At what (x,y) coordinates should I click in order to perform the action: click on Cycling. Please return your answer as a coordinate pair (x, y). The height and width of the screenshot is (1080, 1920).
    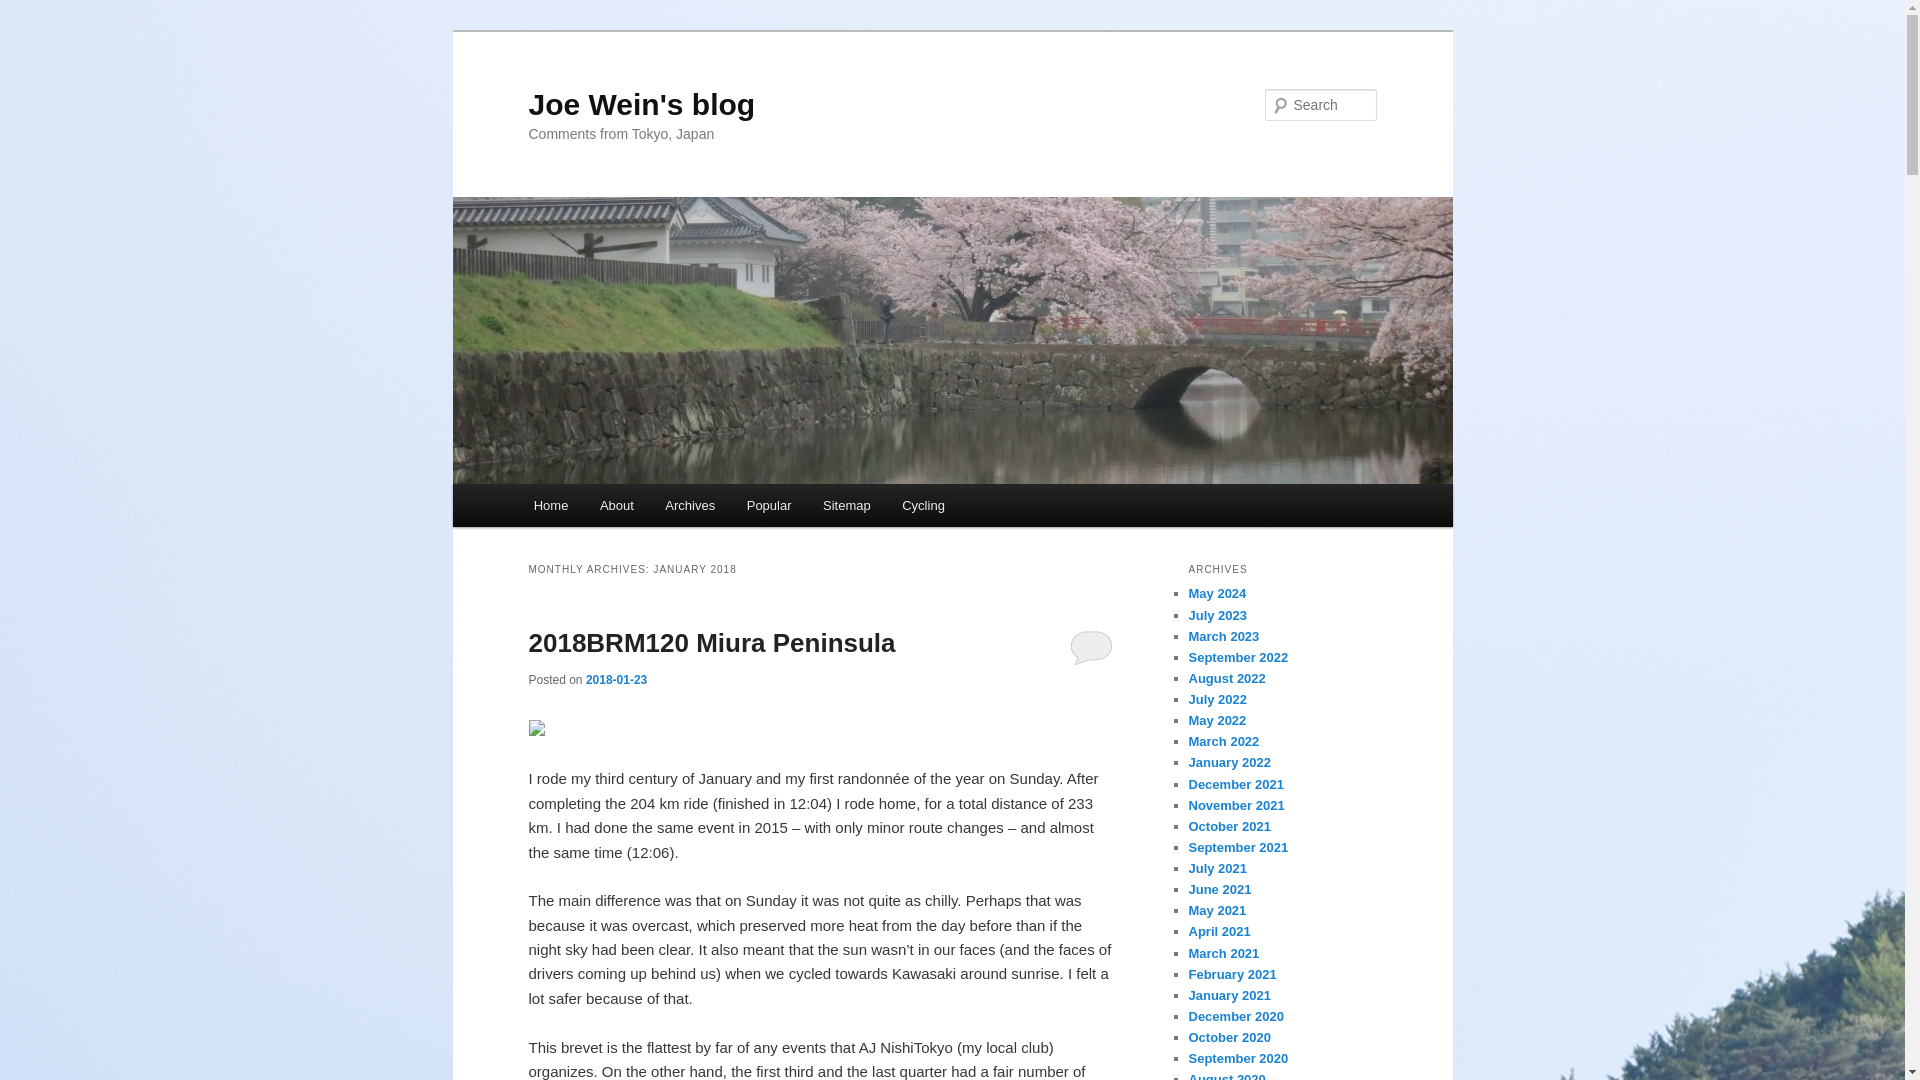
    Looking at the image, I should click on (922, 505).